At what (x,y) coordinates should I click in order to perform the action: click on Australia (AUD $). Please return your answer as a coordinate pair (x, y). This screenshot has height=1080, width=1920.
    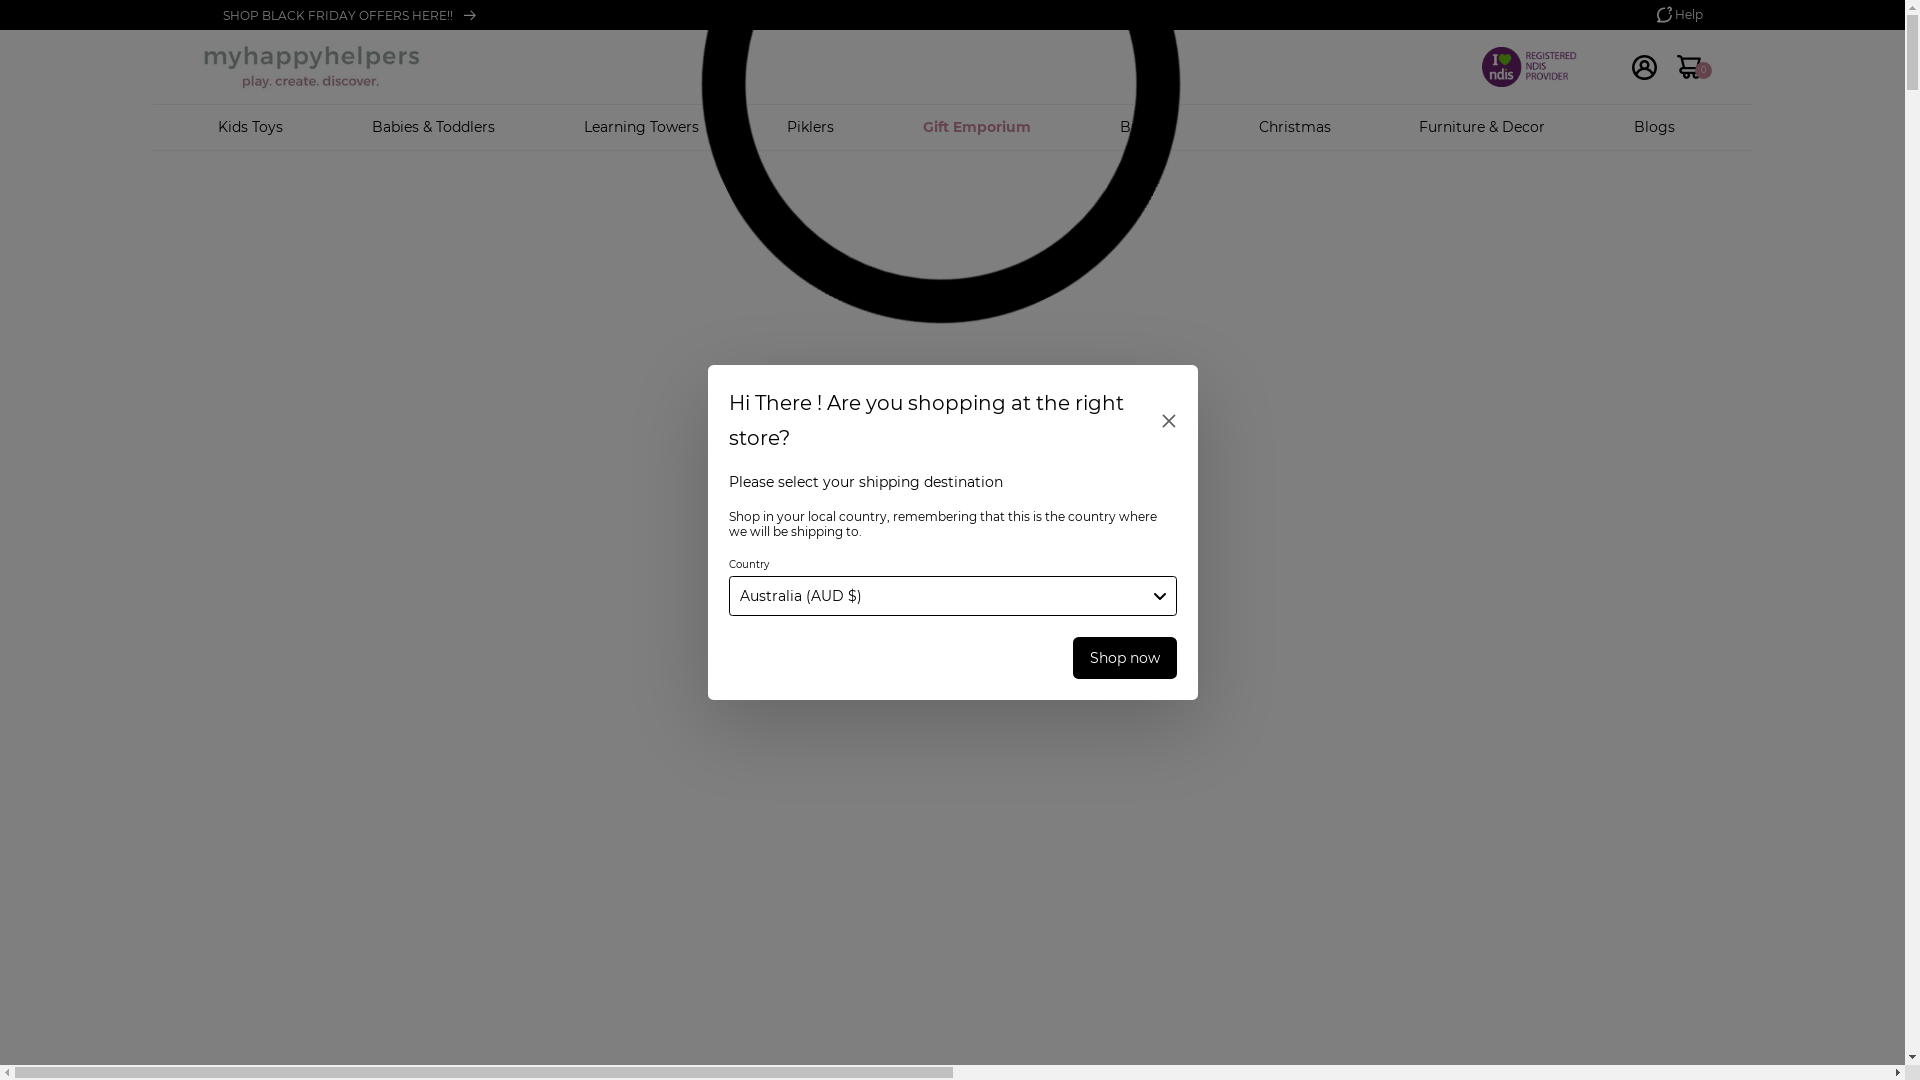
    Looking at the image, I should click on (952, 596).